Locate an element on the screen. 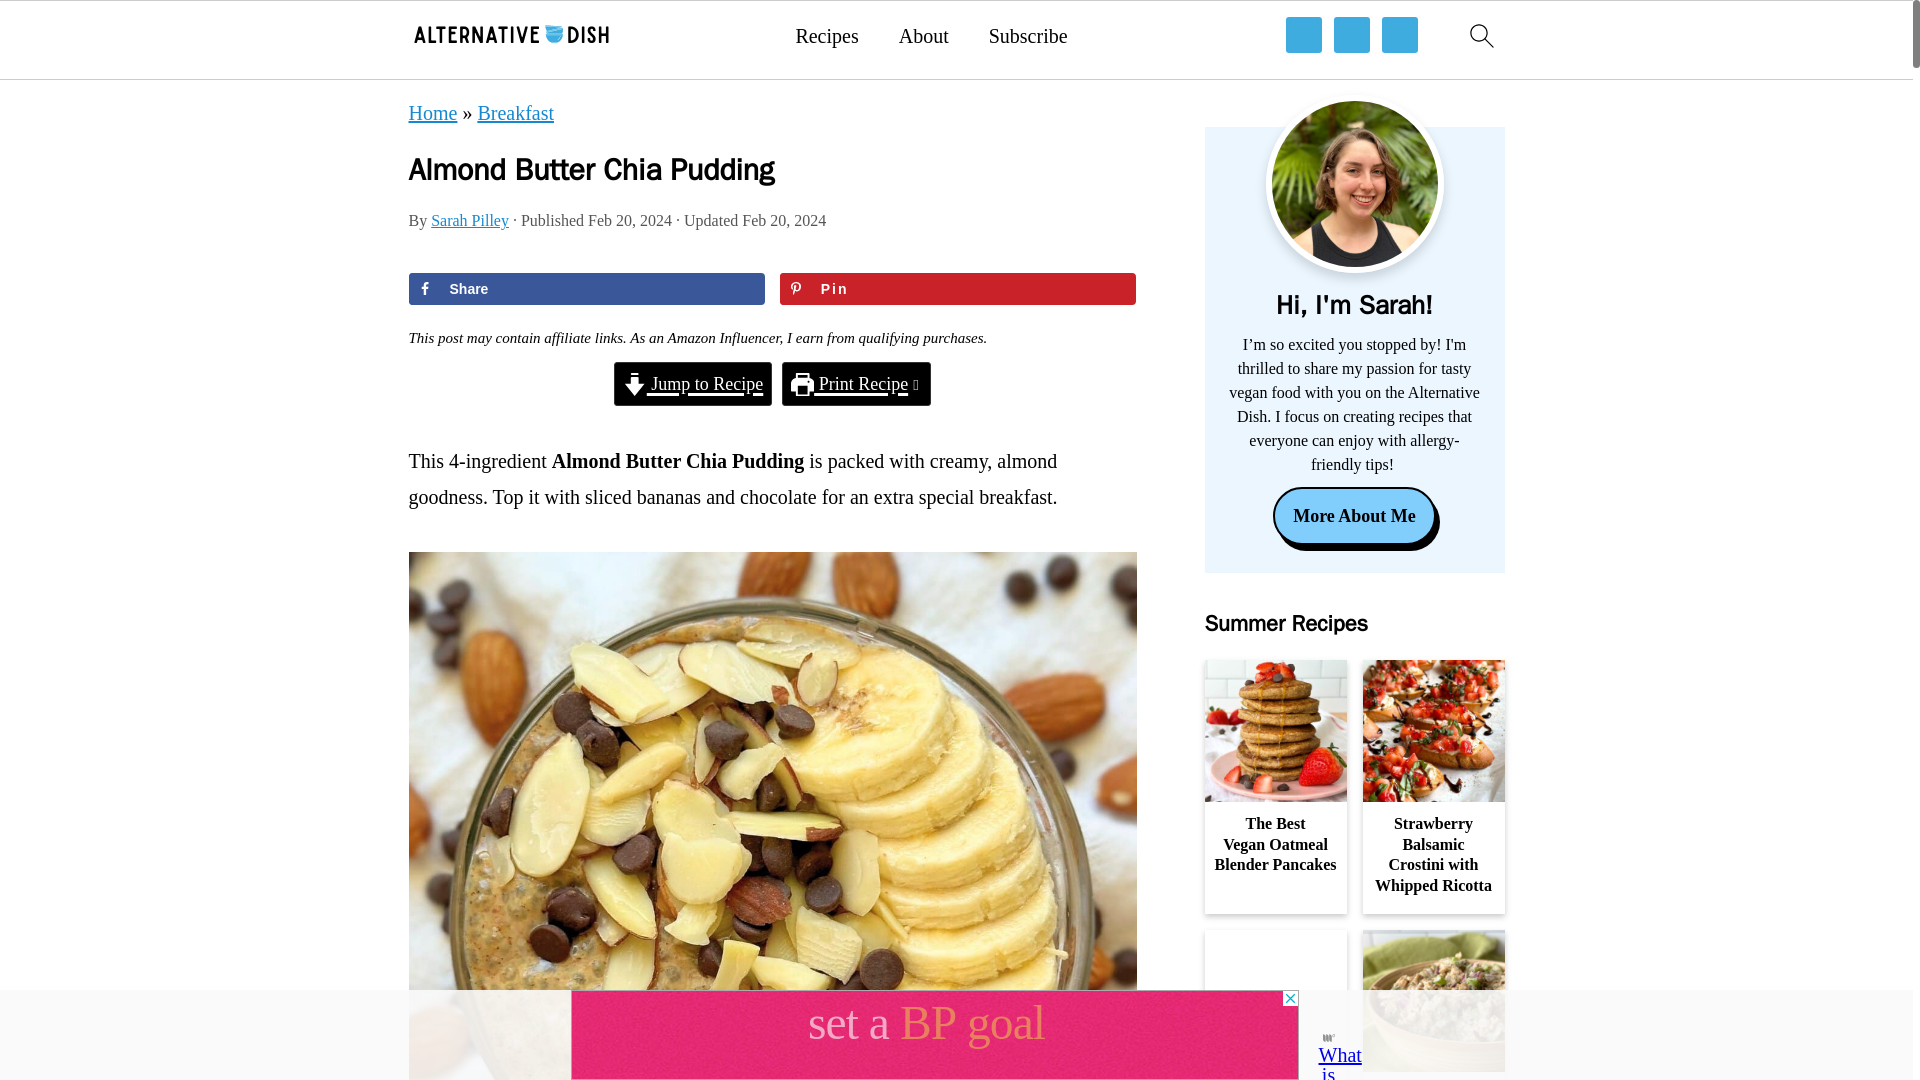 The image size is (1920, 1080). search icon is located at coordinates (1480, 34).